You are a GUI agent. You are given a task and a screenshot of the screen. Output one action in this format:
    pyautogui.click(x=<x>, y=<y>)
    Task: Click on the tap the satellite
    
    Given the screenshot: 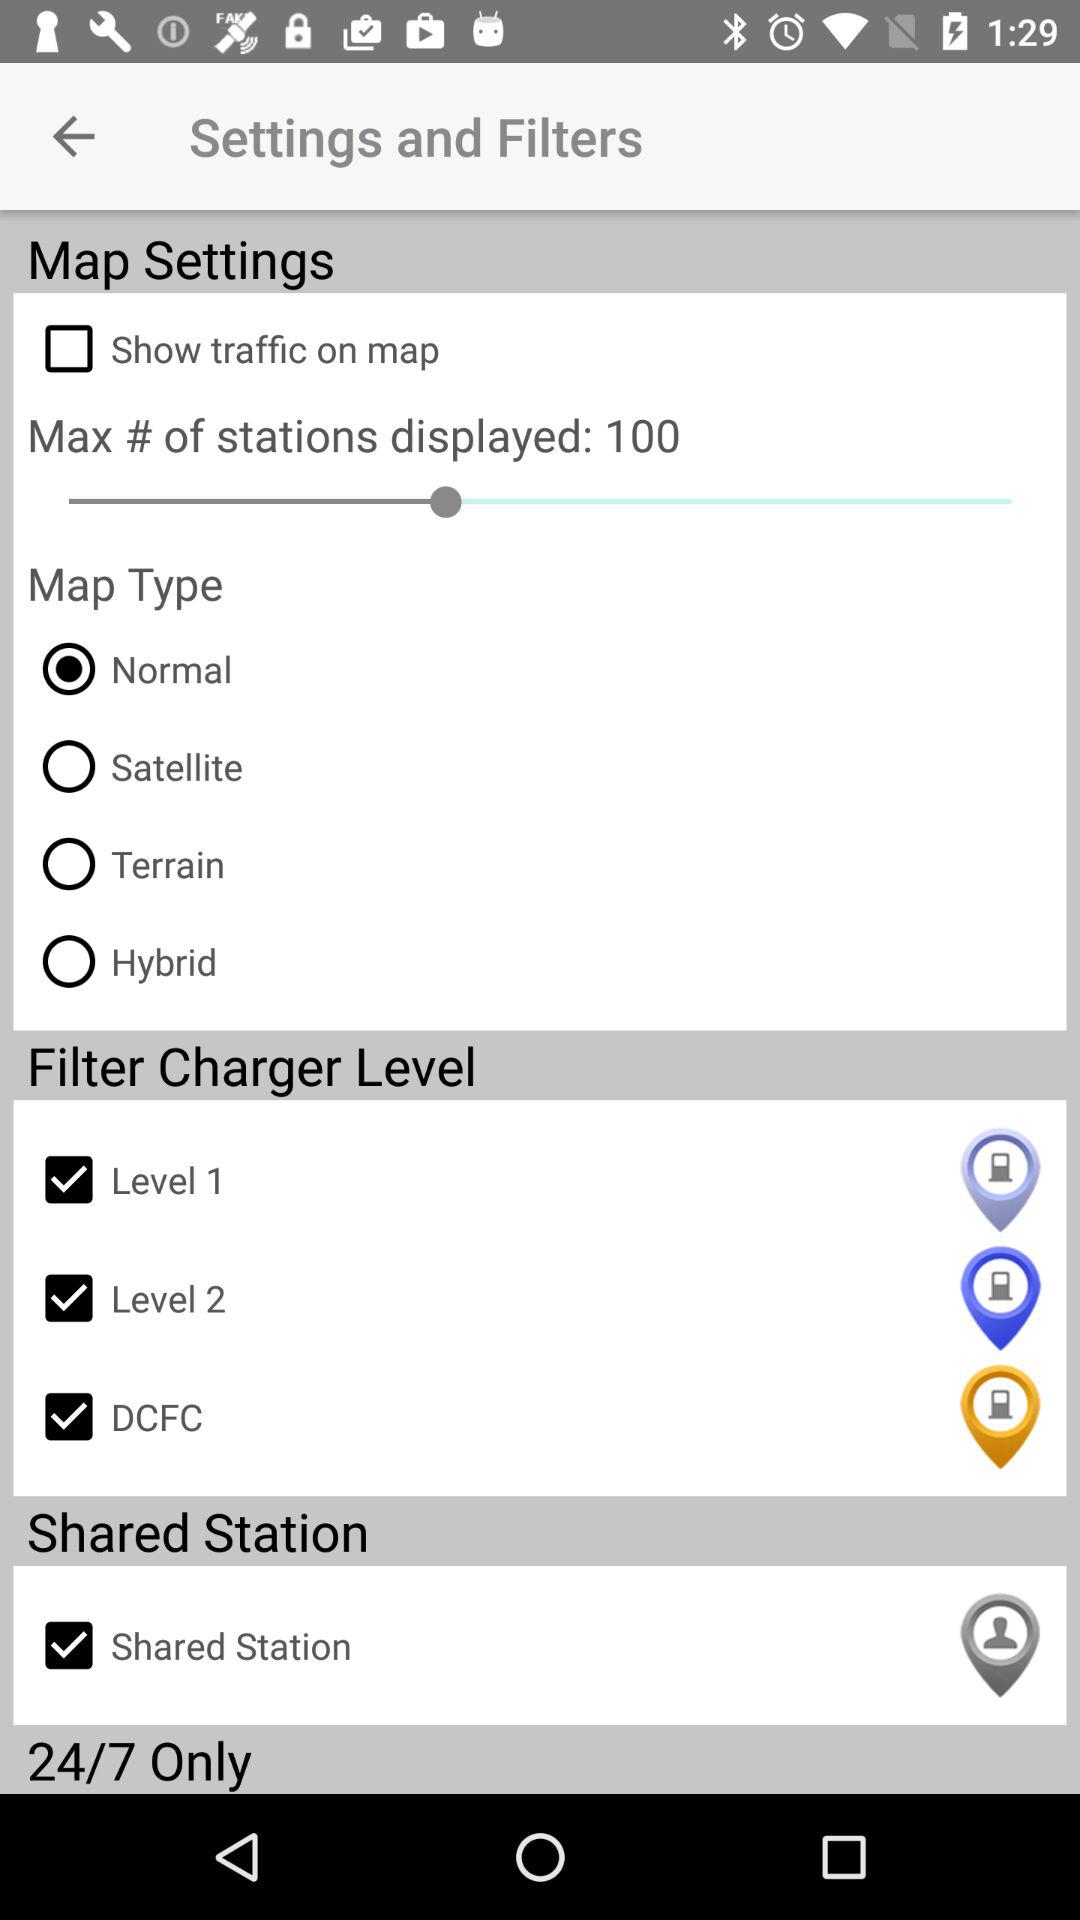 What is the action you would take?
    pyautogui.click(x=134, y=766)
    